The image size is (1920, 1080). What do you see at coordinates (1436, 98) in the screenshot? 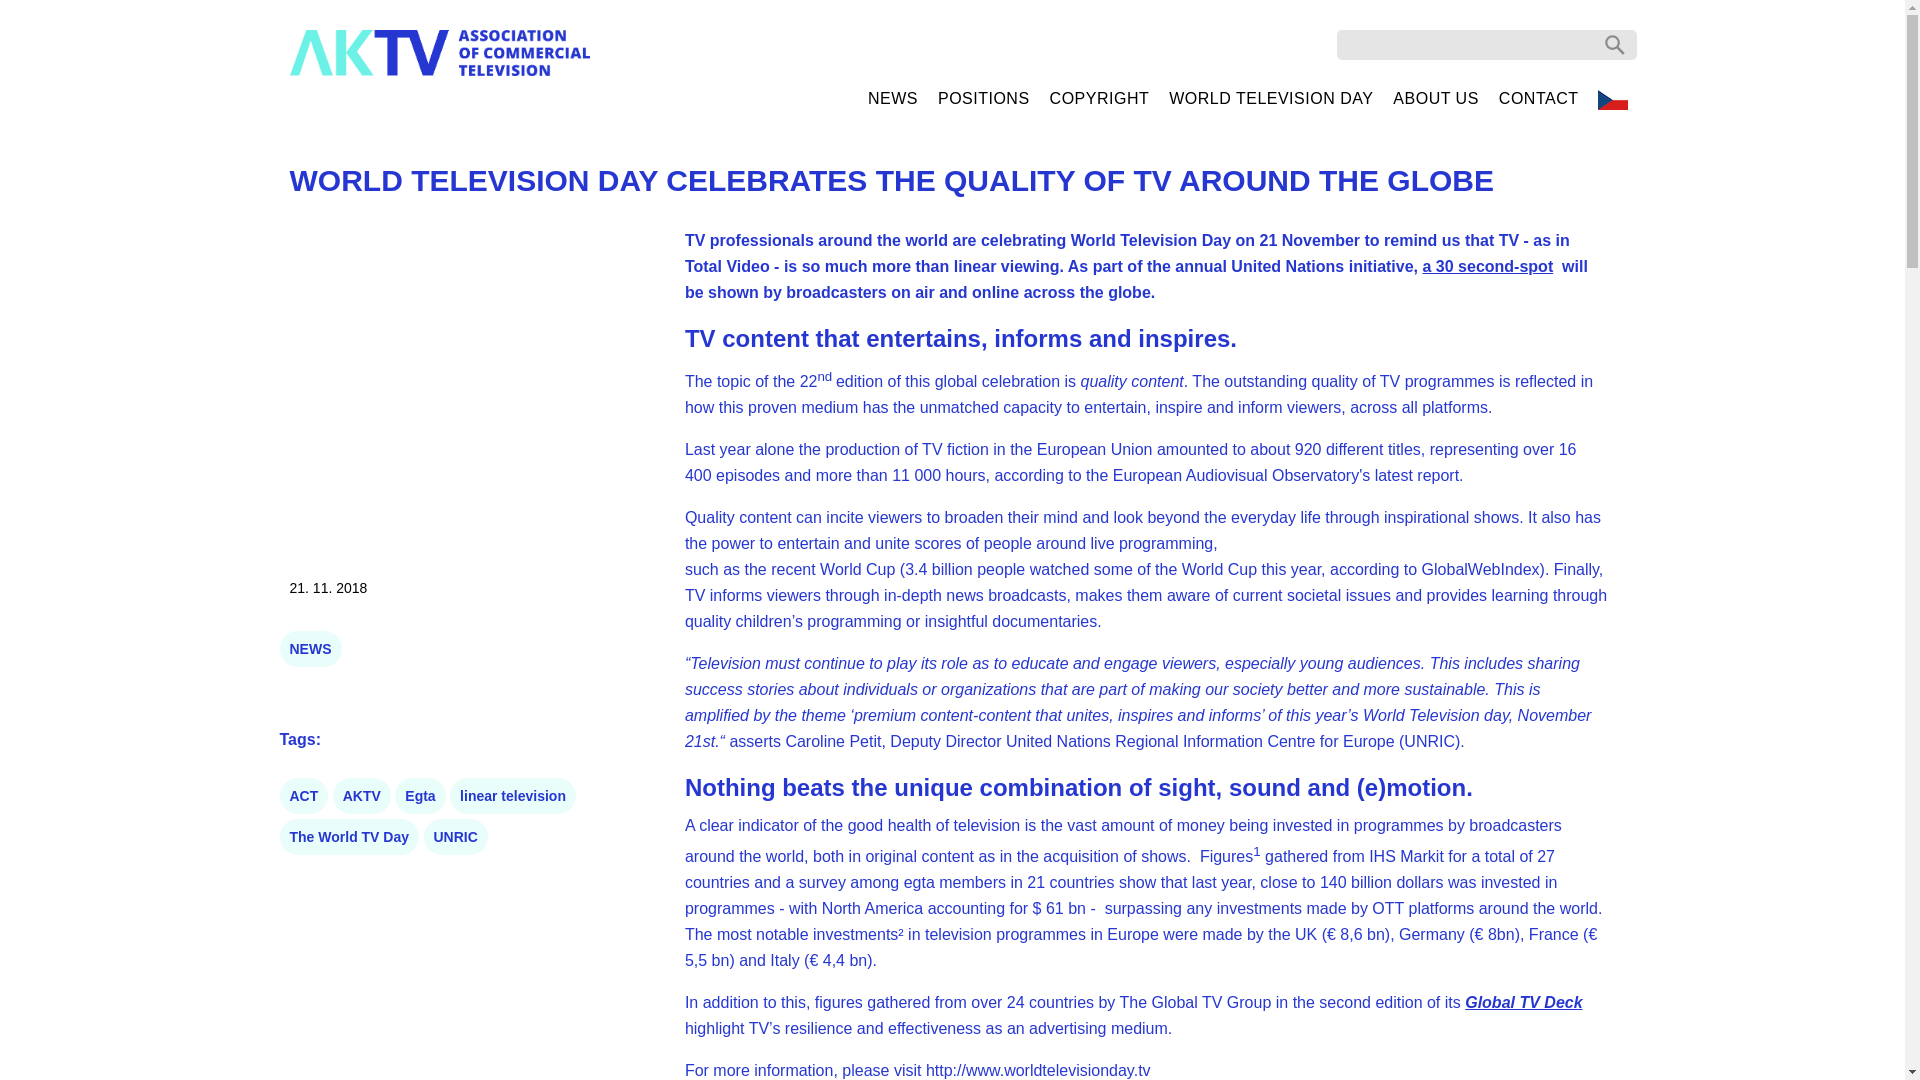
I see `ABOUT US` at bounding box center [1436, 98].